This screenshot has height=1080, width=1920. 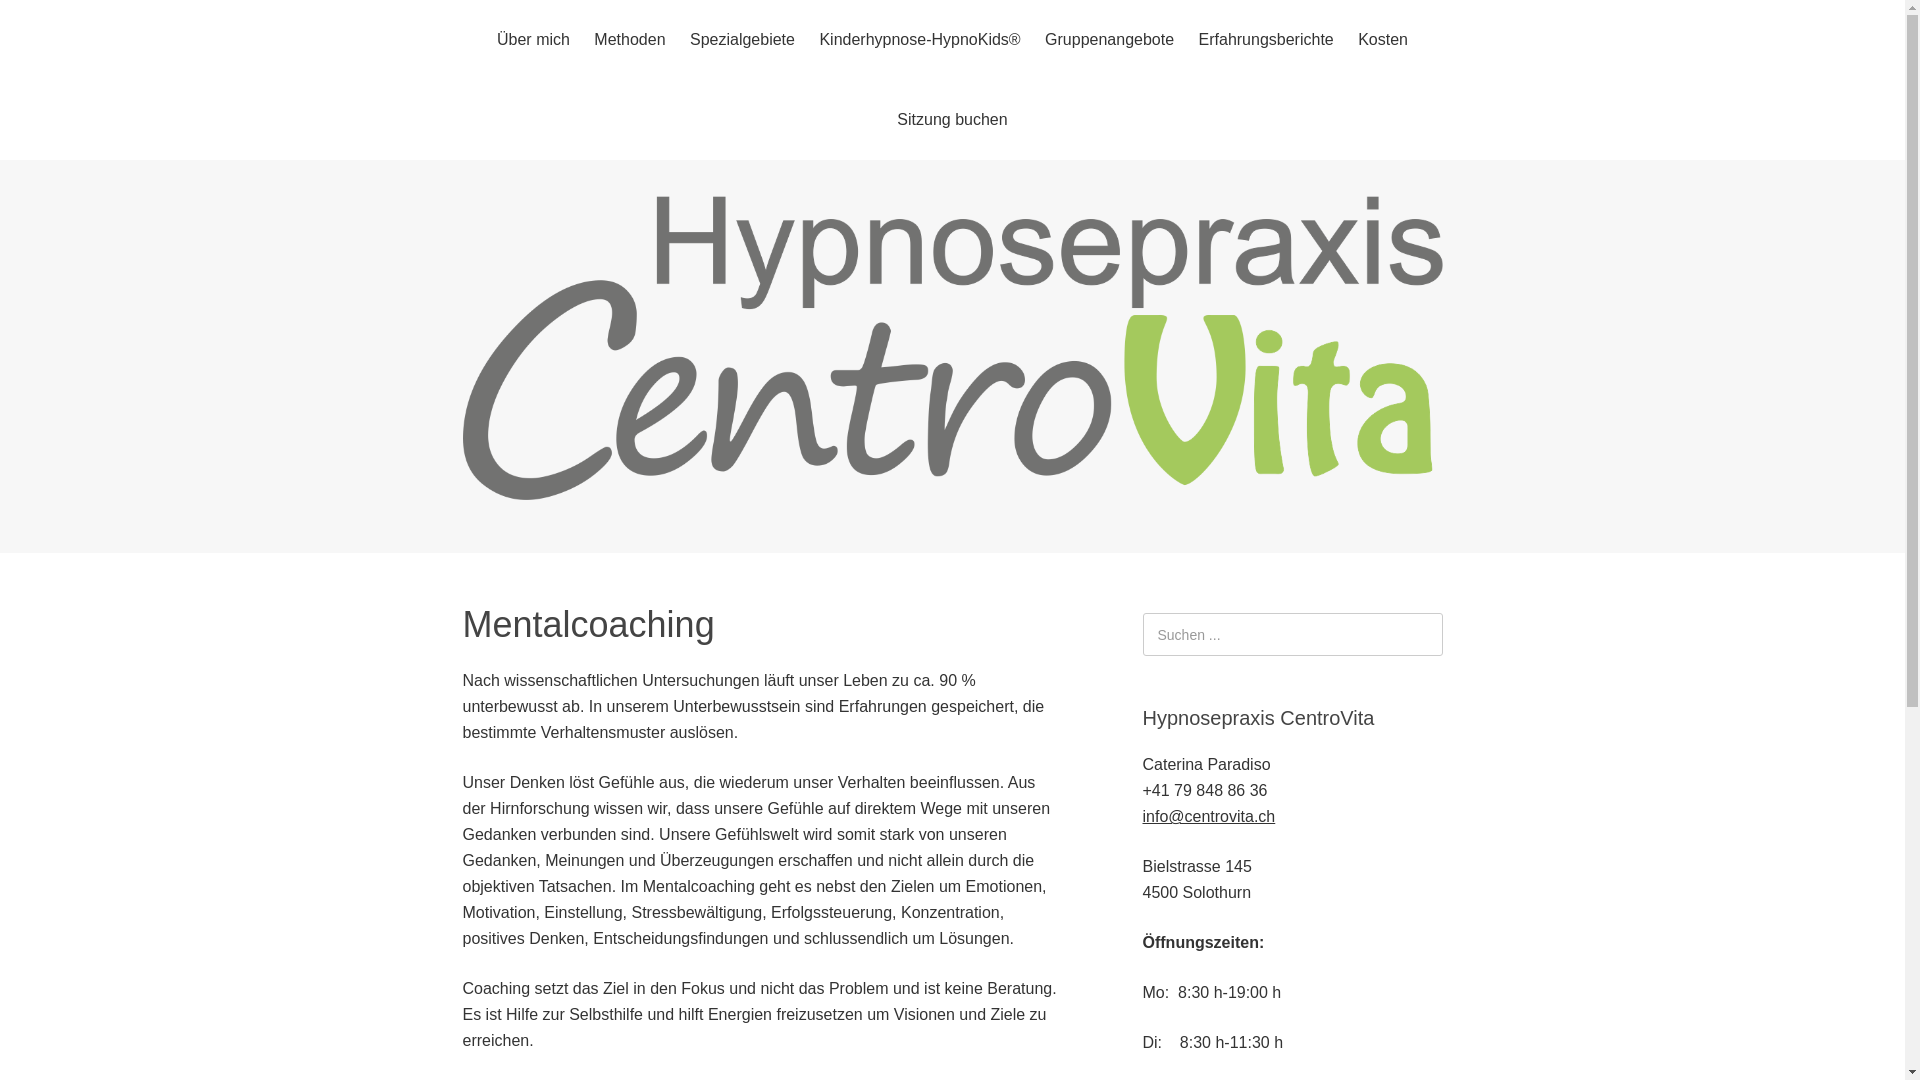 What do you see at coordinates (1292, 634) in the screenshot?
I see `Suchen nach:` at bounding box center [1292, 634].